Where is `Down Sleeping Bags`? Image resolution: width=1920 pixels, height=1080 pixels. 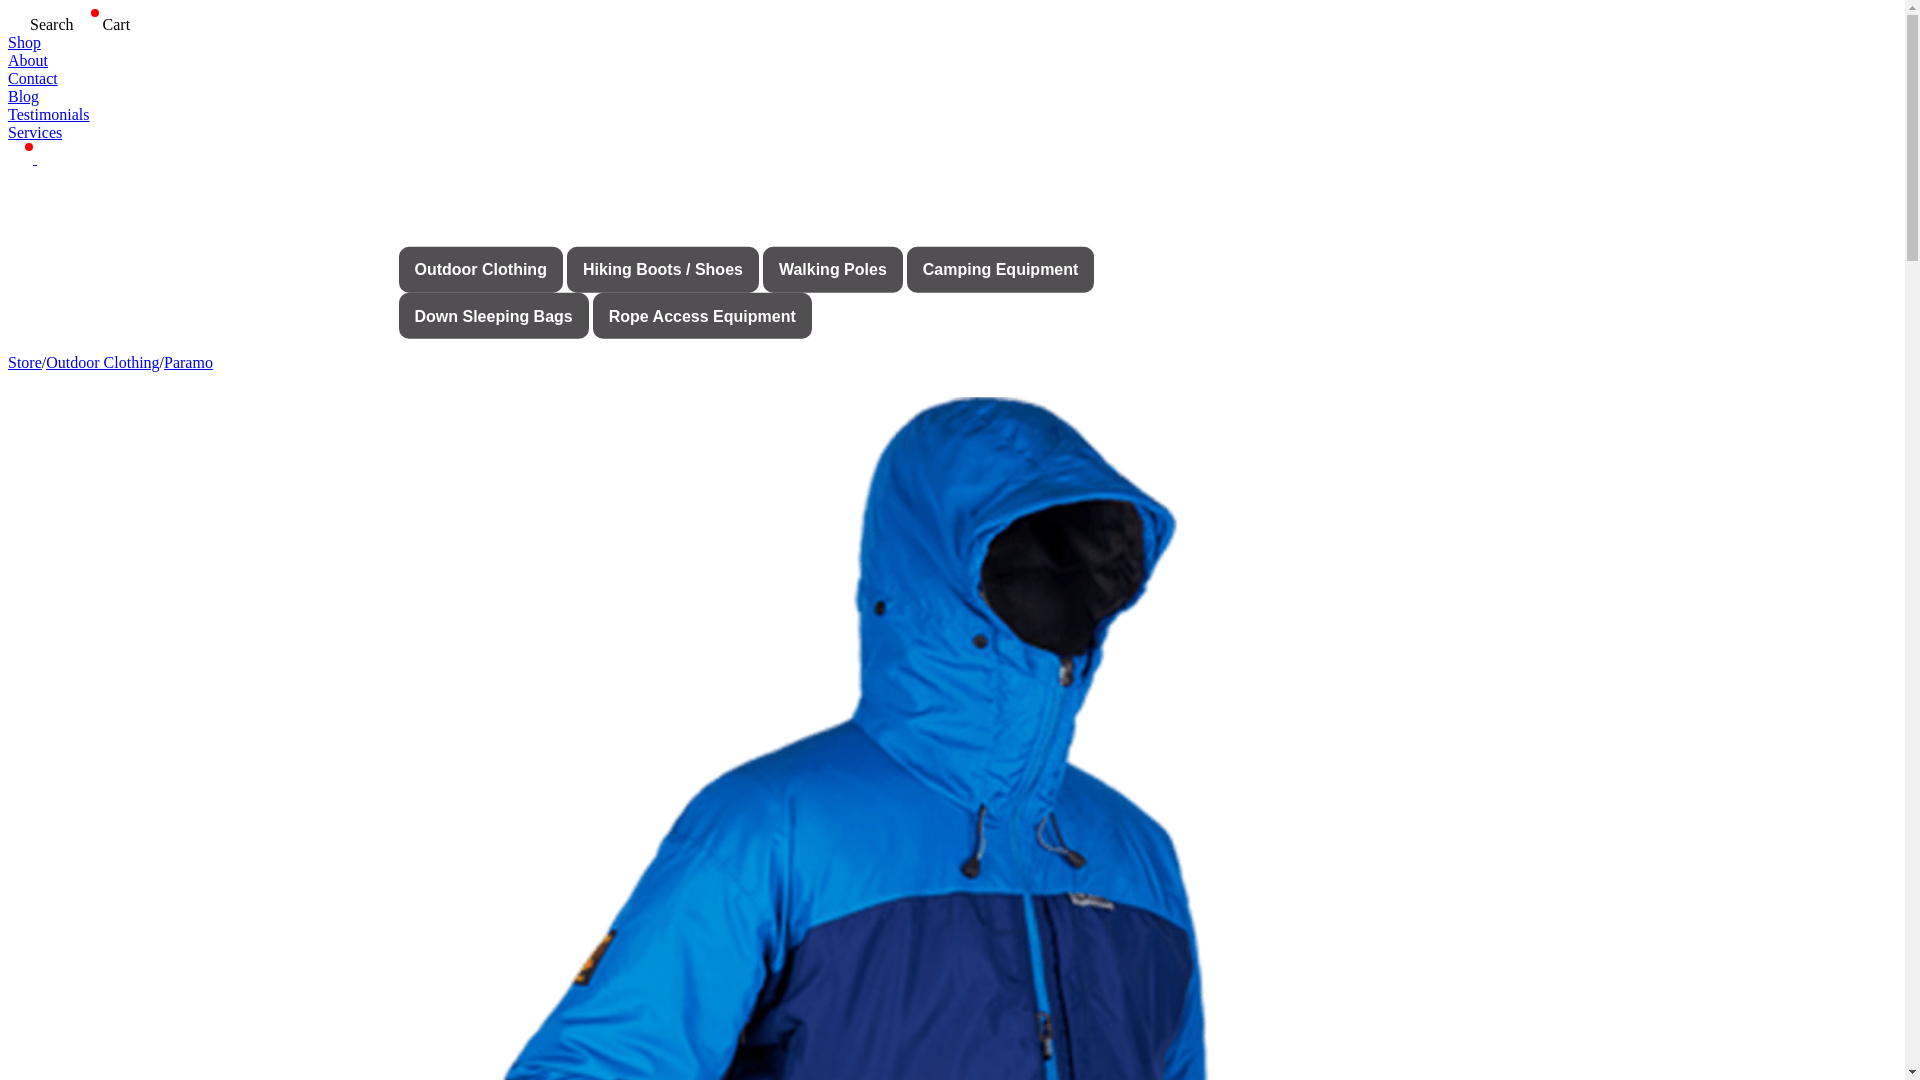 Down Sleeping Bags is located at coordinates (492, 316).